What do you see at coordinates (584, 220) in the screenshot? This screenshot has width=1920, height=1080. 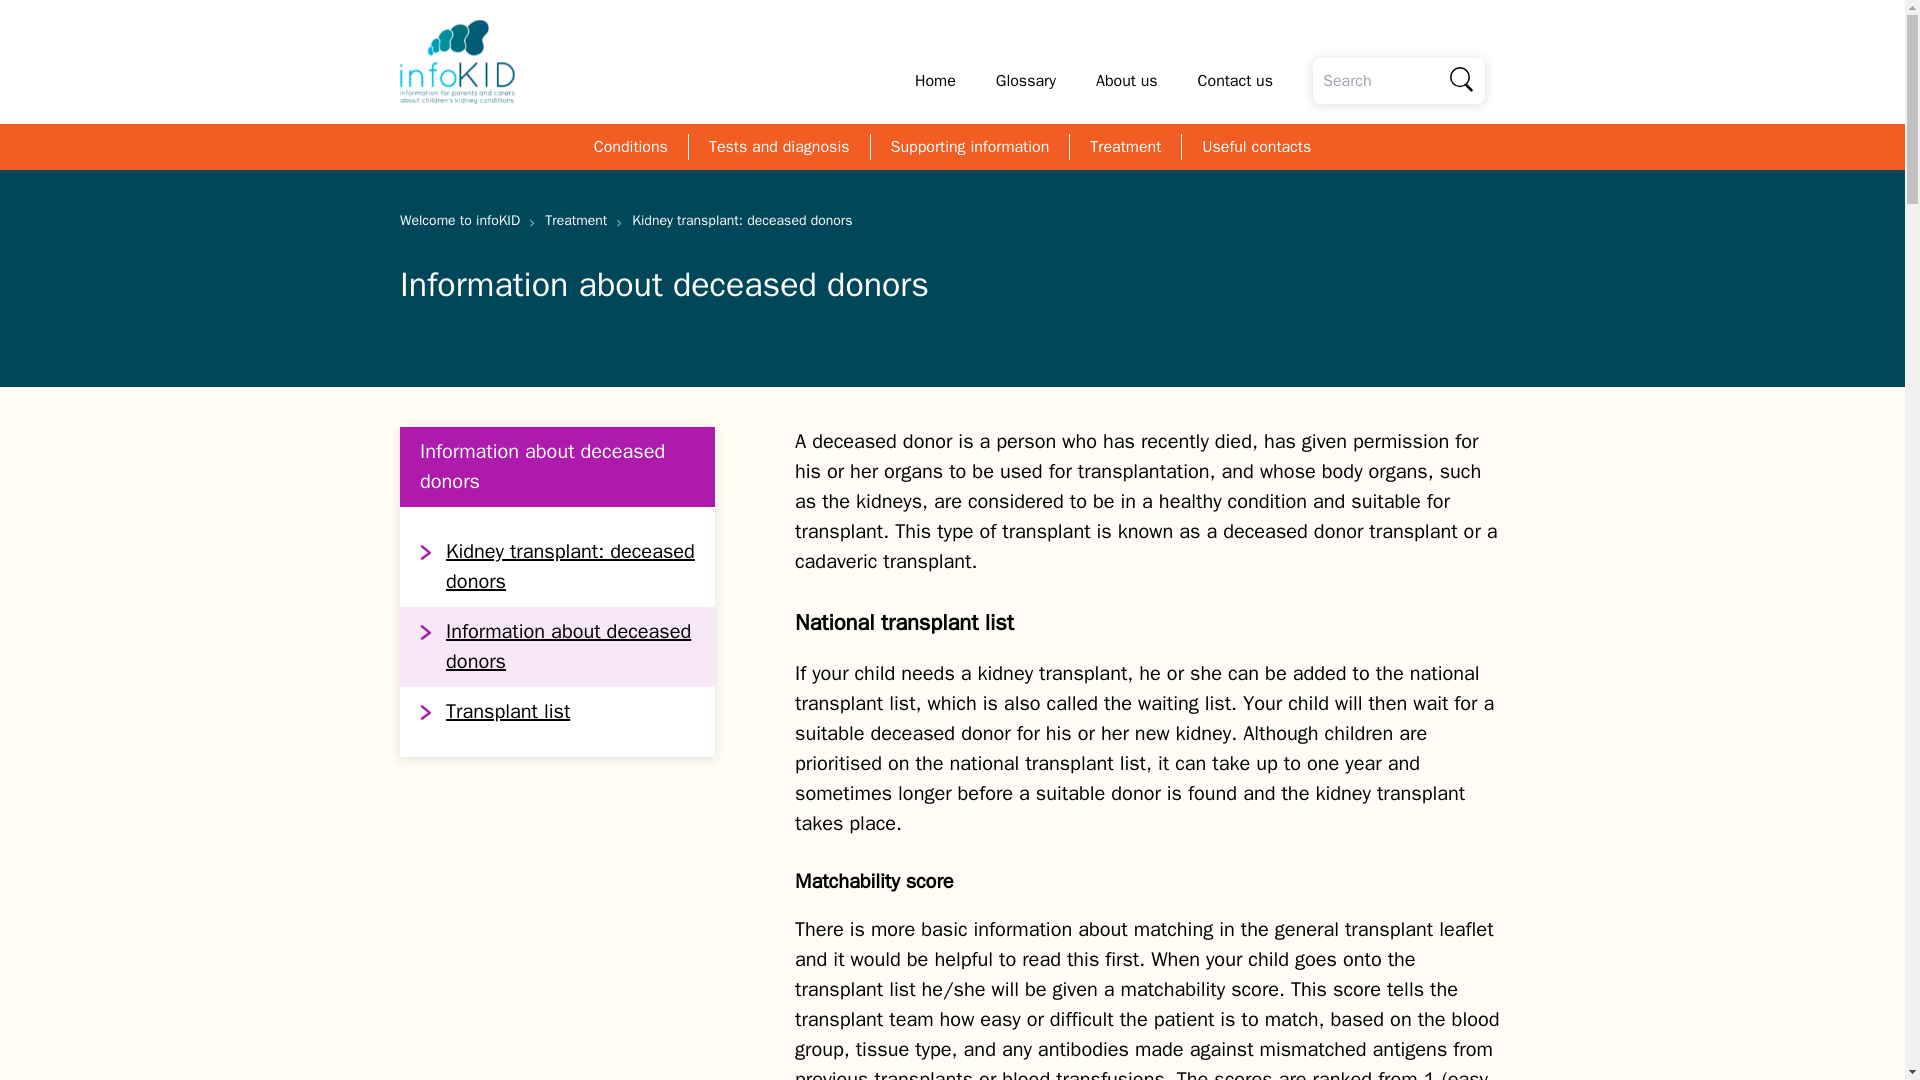 I see `Treatment` at bounding box center [584, 220].